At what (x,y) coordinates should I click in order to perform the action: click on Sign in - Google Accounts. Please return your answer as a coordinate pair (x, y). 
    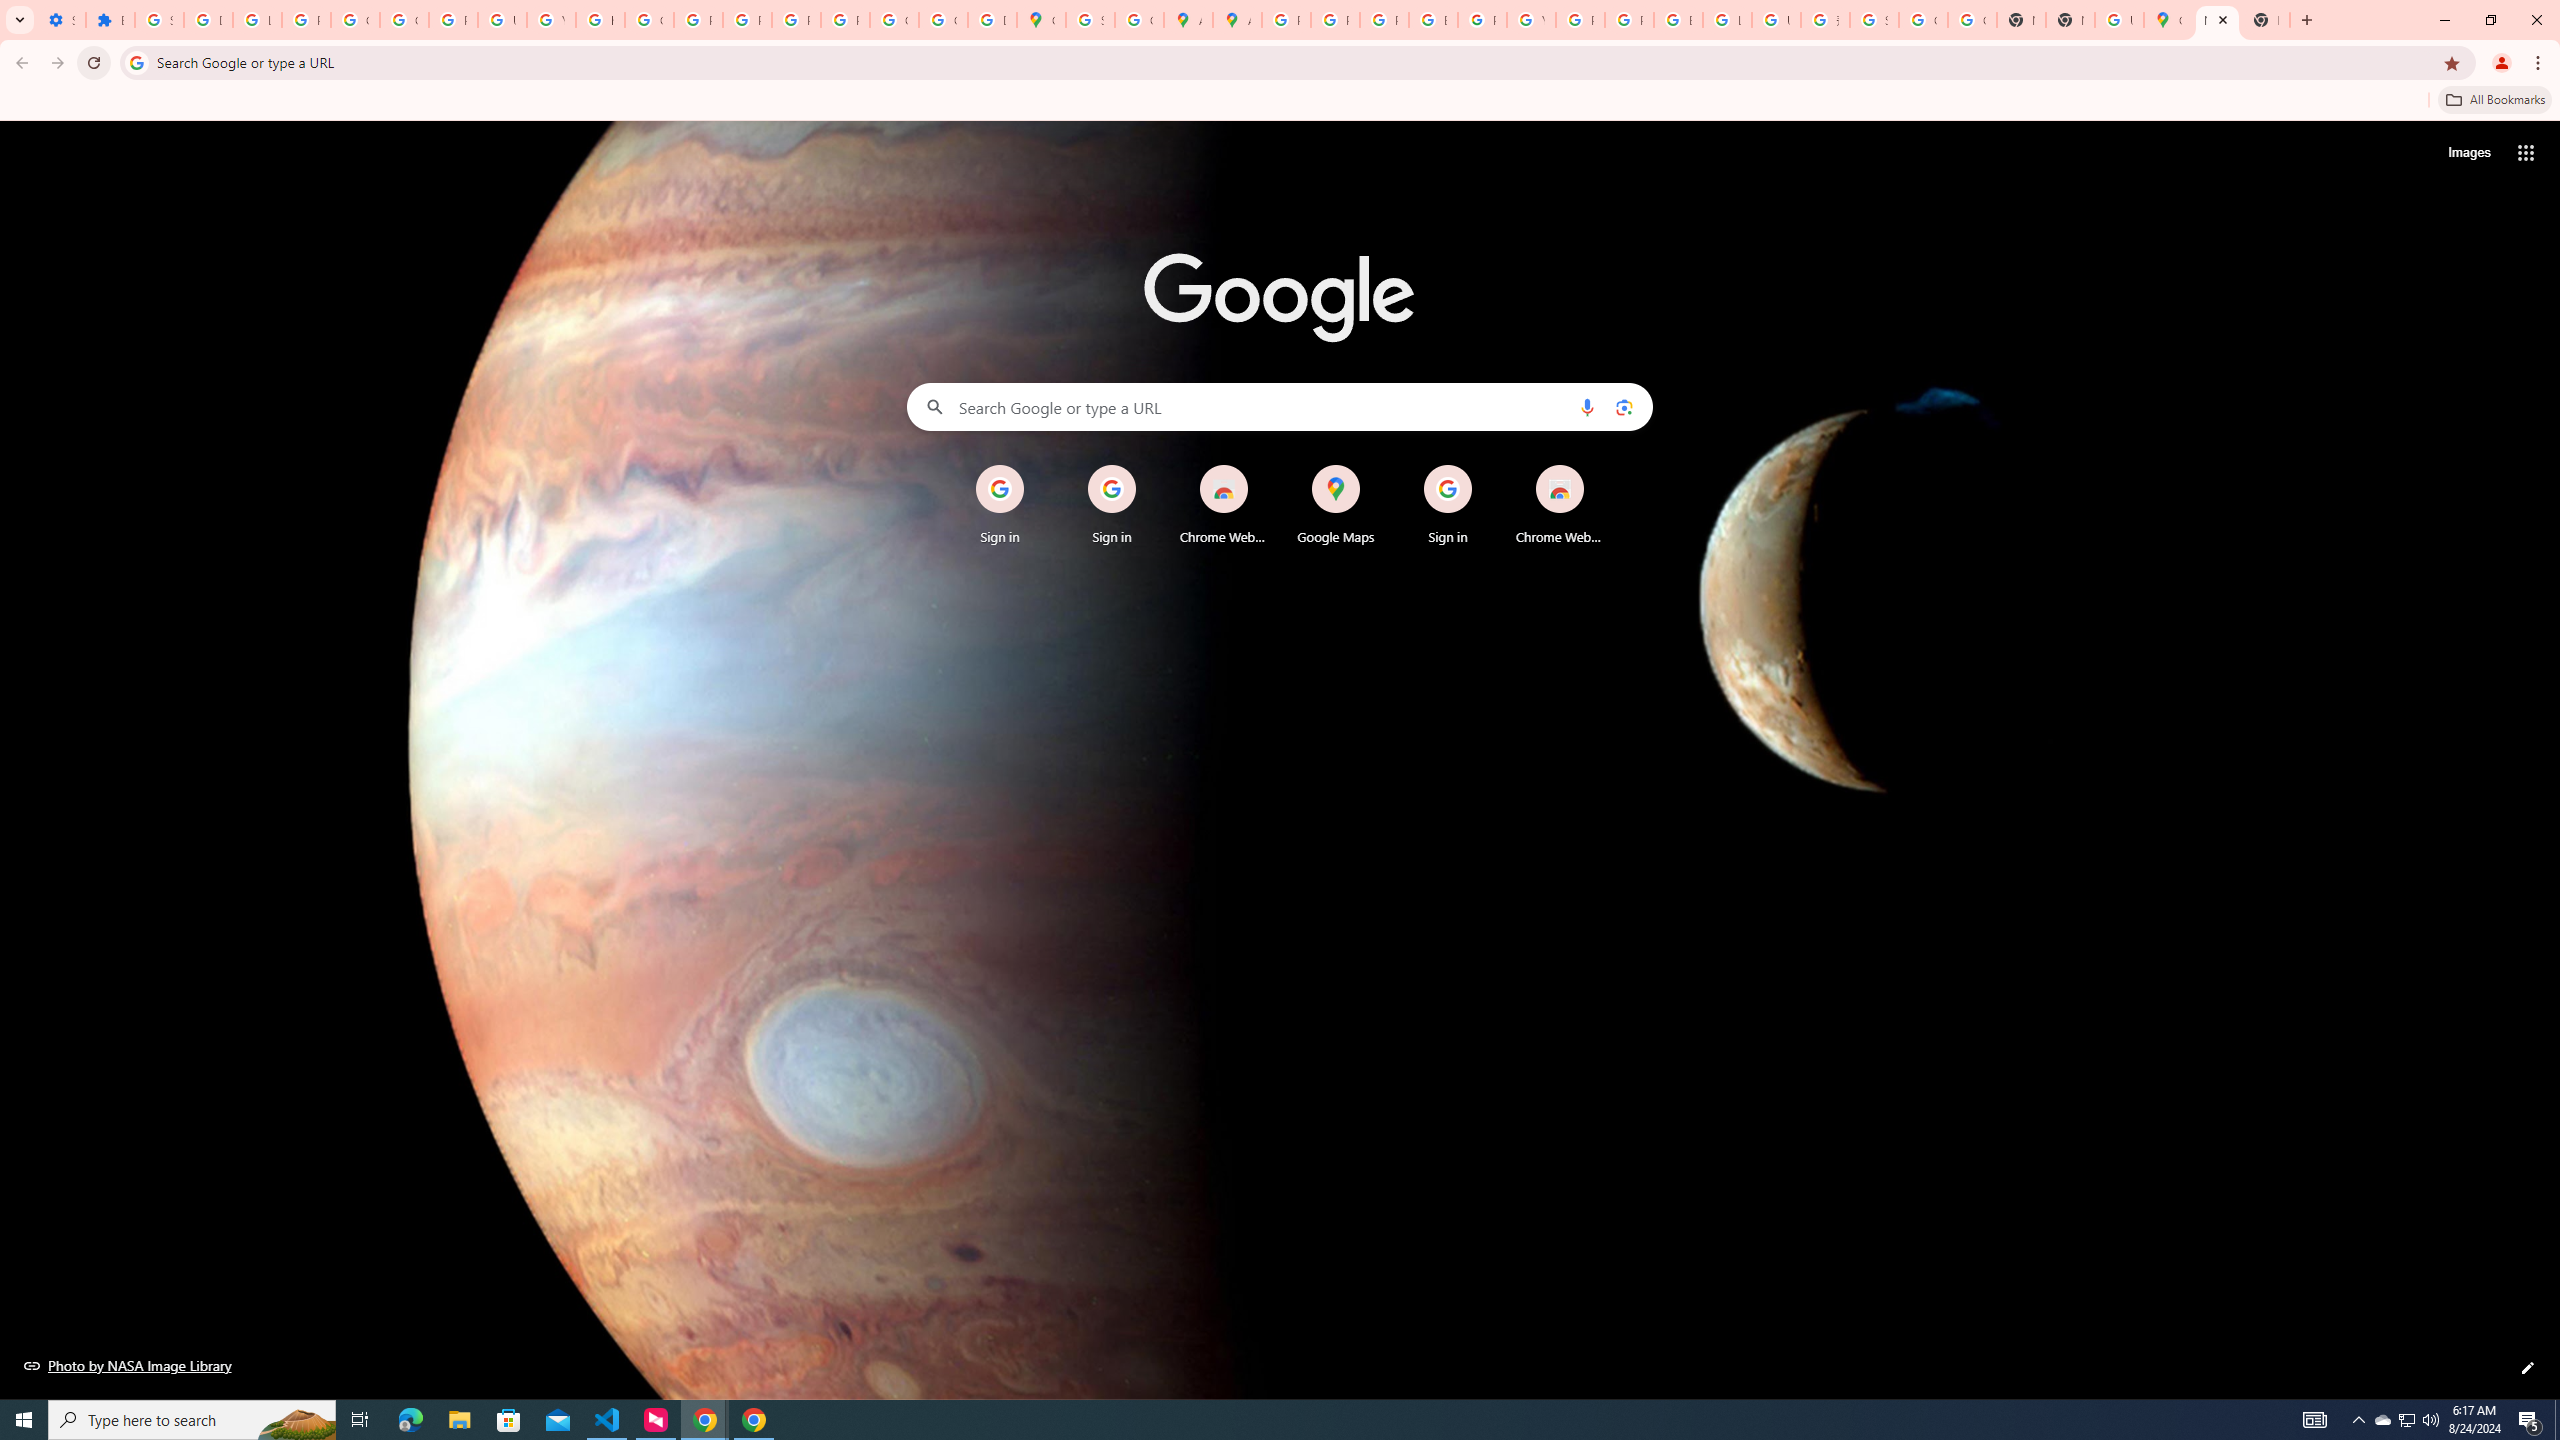
    Looking at the image, I should click on (1090, 20).